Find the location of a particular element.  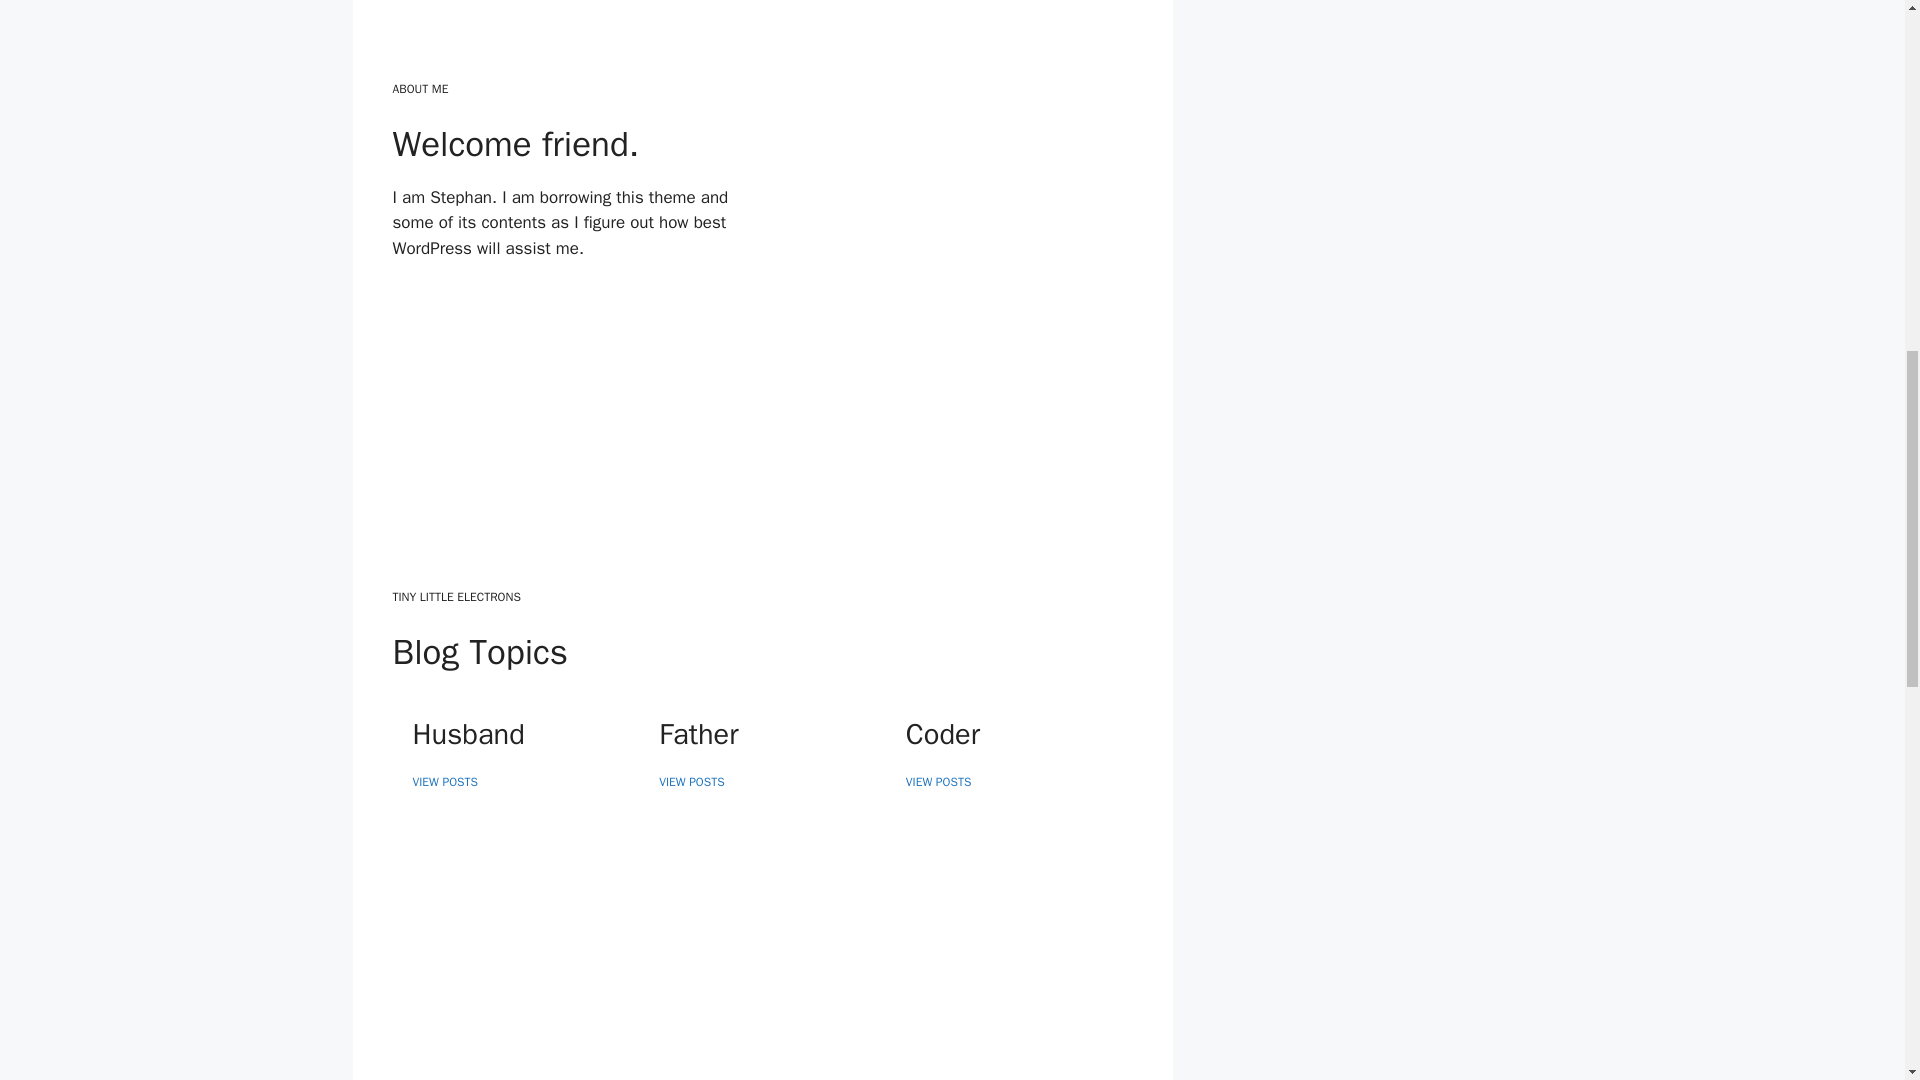

Go to blog is located at coordinates (430, 299).